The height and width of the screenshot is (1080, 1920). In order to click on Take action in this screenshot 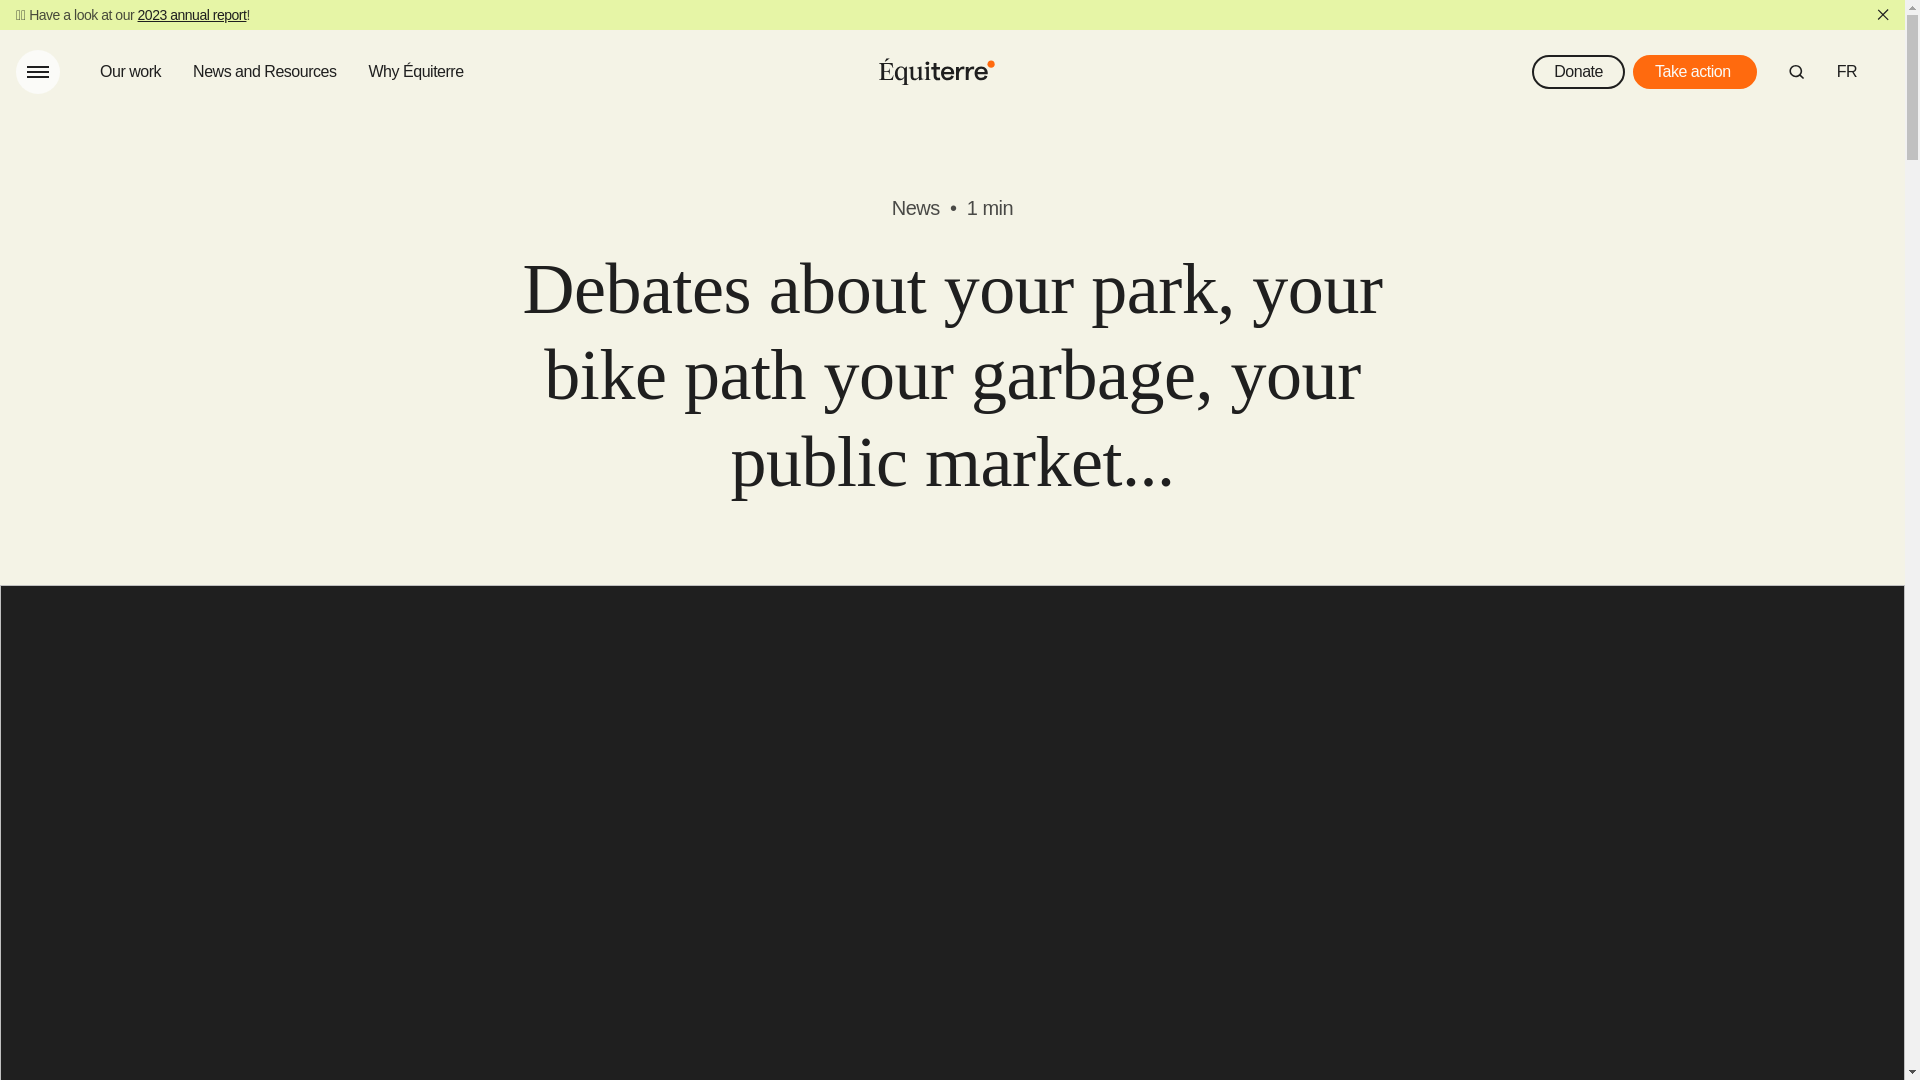, I will do `click(1694, 72)`.